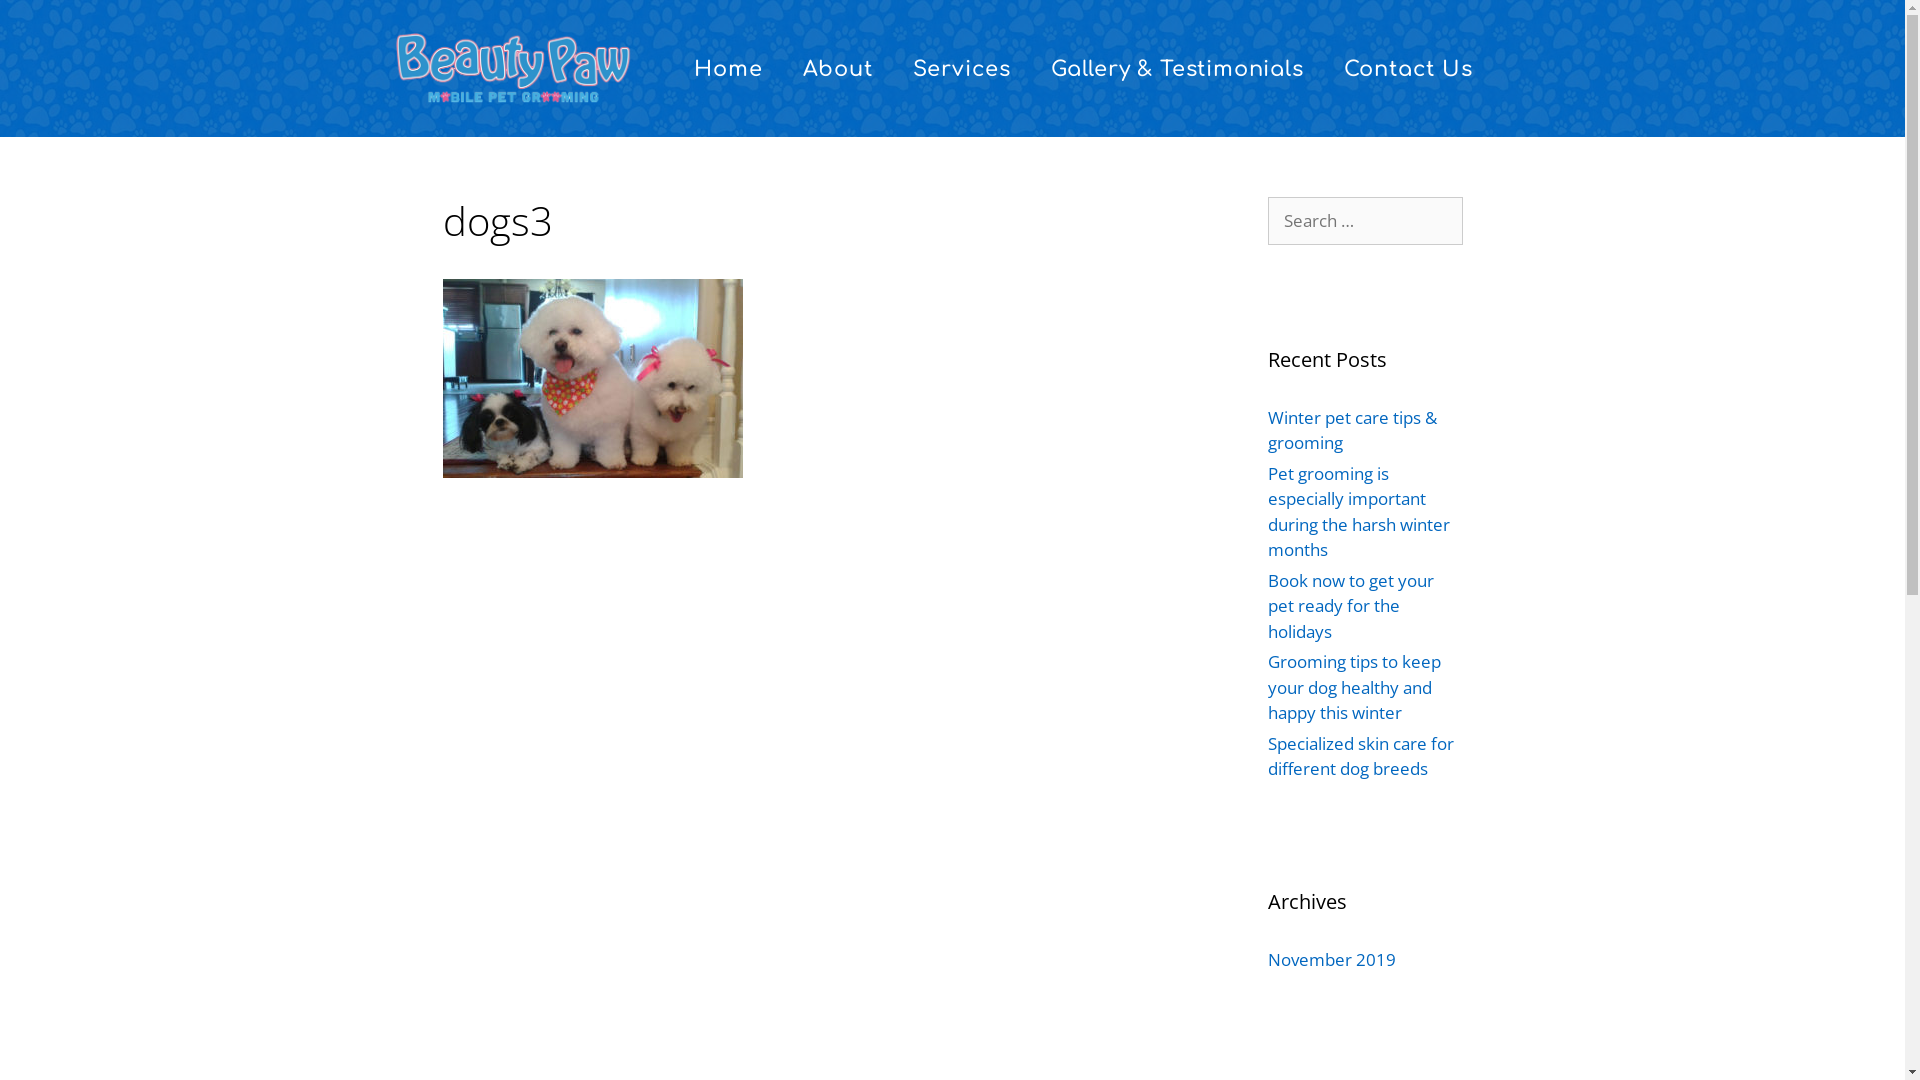 Image resolution: width=1920 pixels, height=1080 pixels. Describe the element at coordinates (962, 69) in the screenshot. I see `Services` at that location.